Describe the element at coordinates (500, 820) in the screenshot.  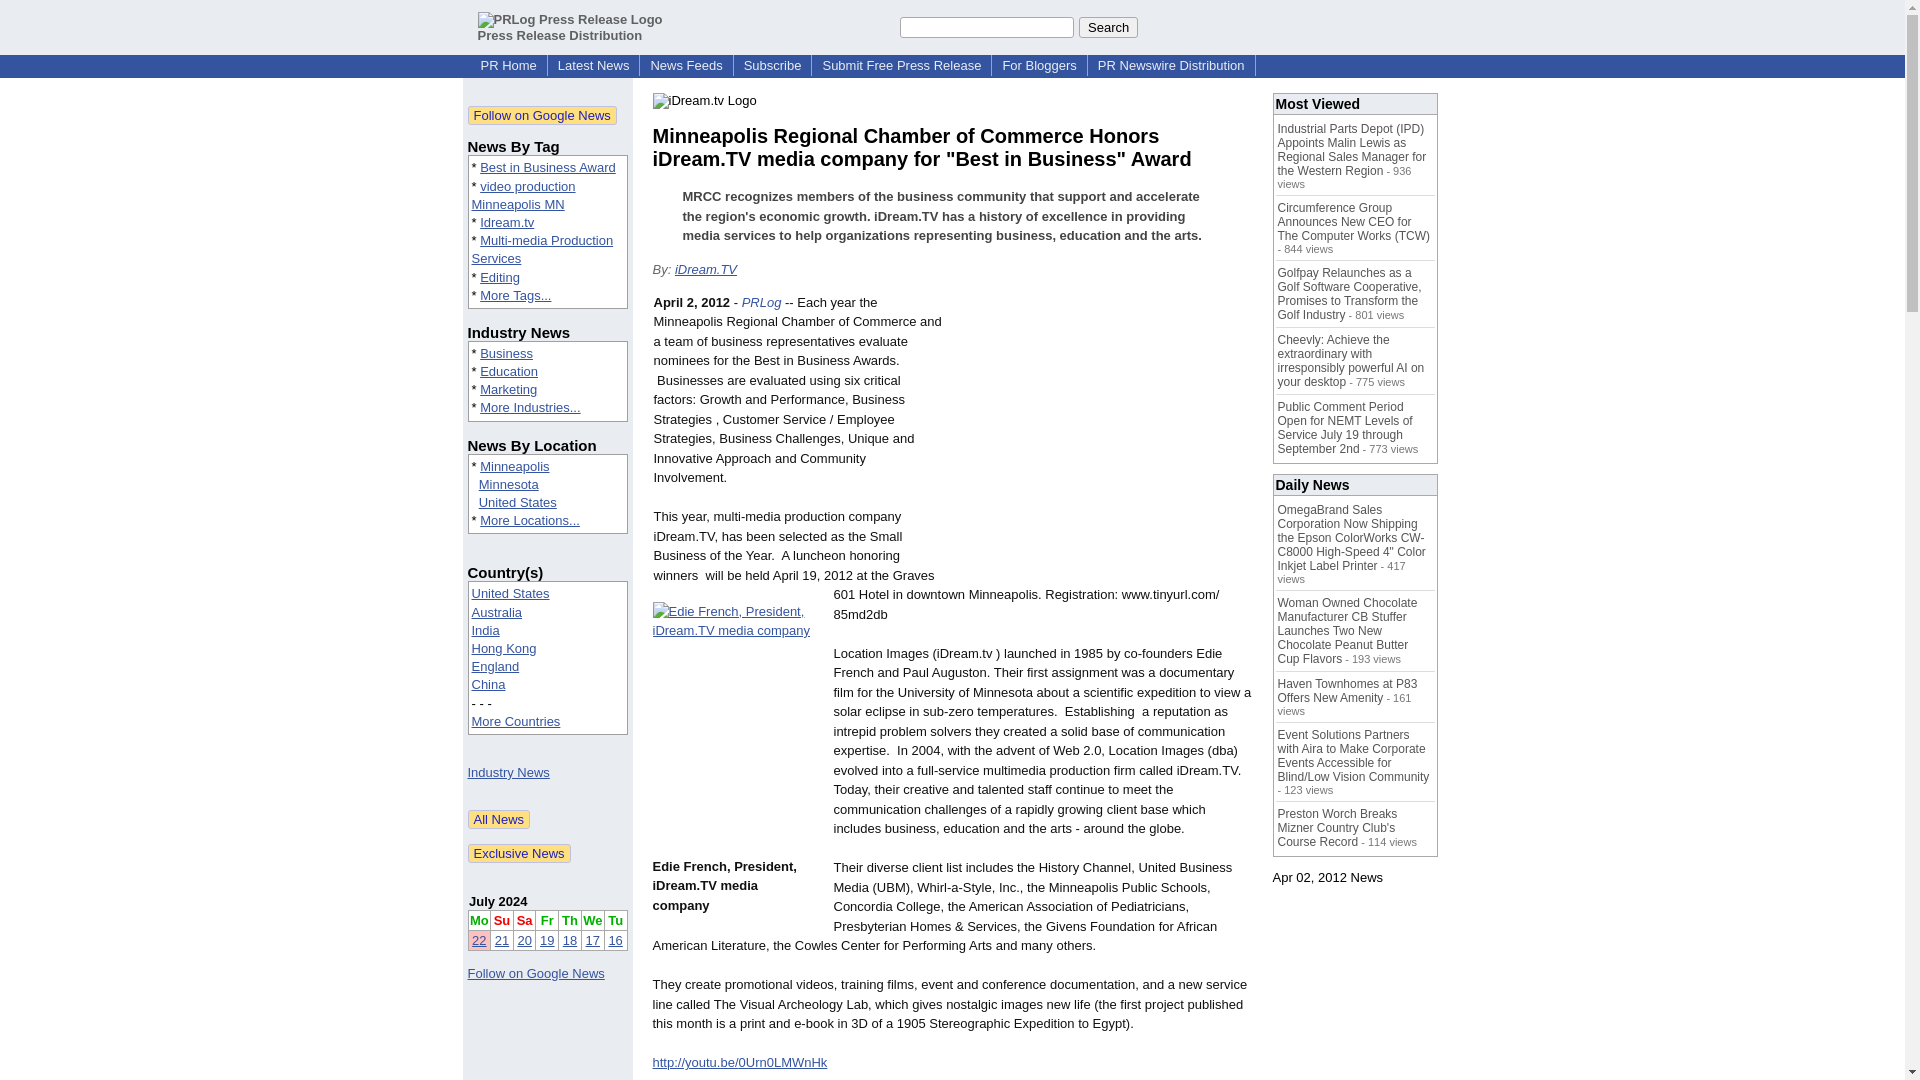
I see `All News` at that location.